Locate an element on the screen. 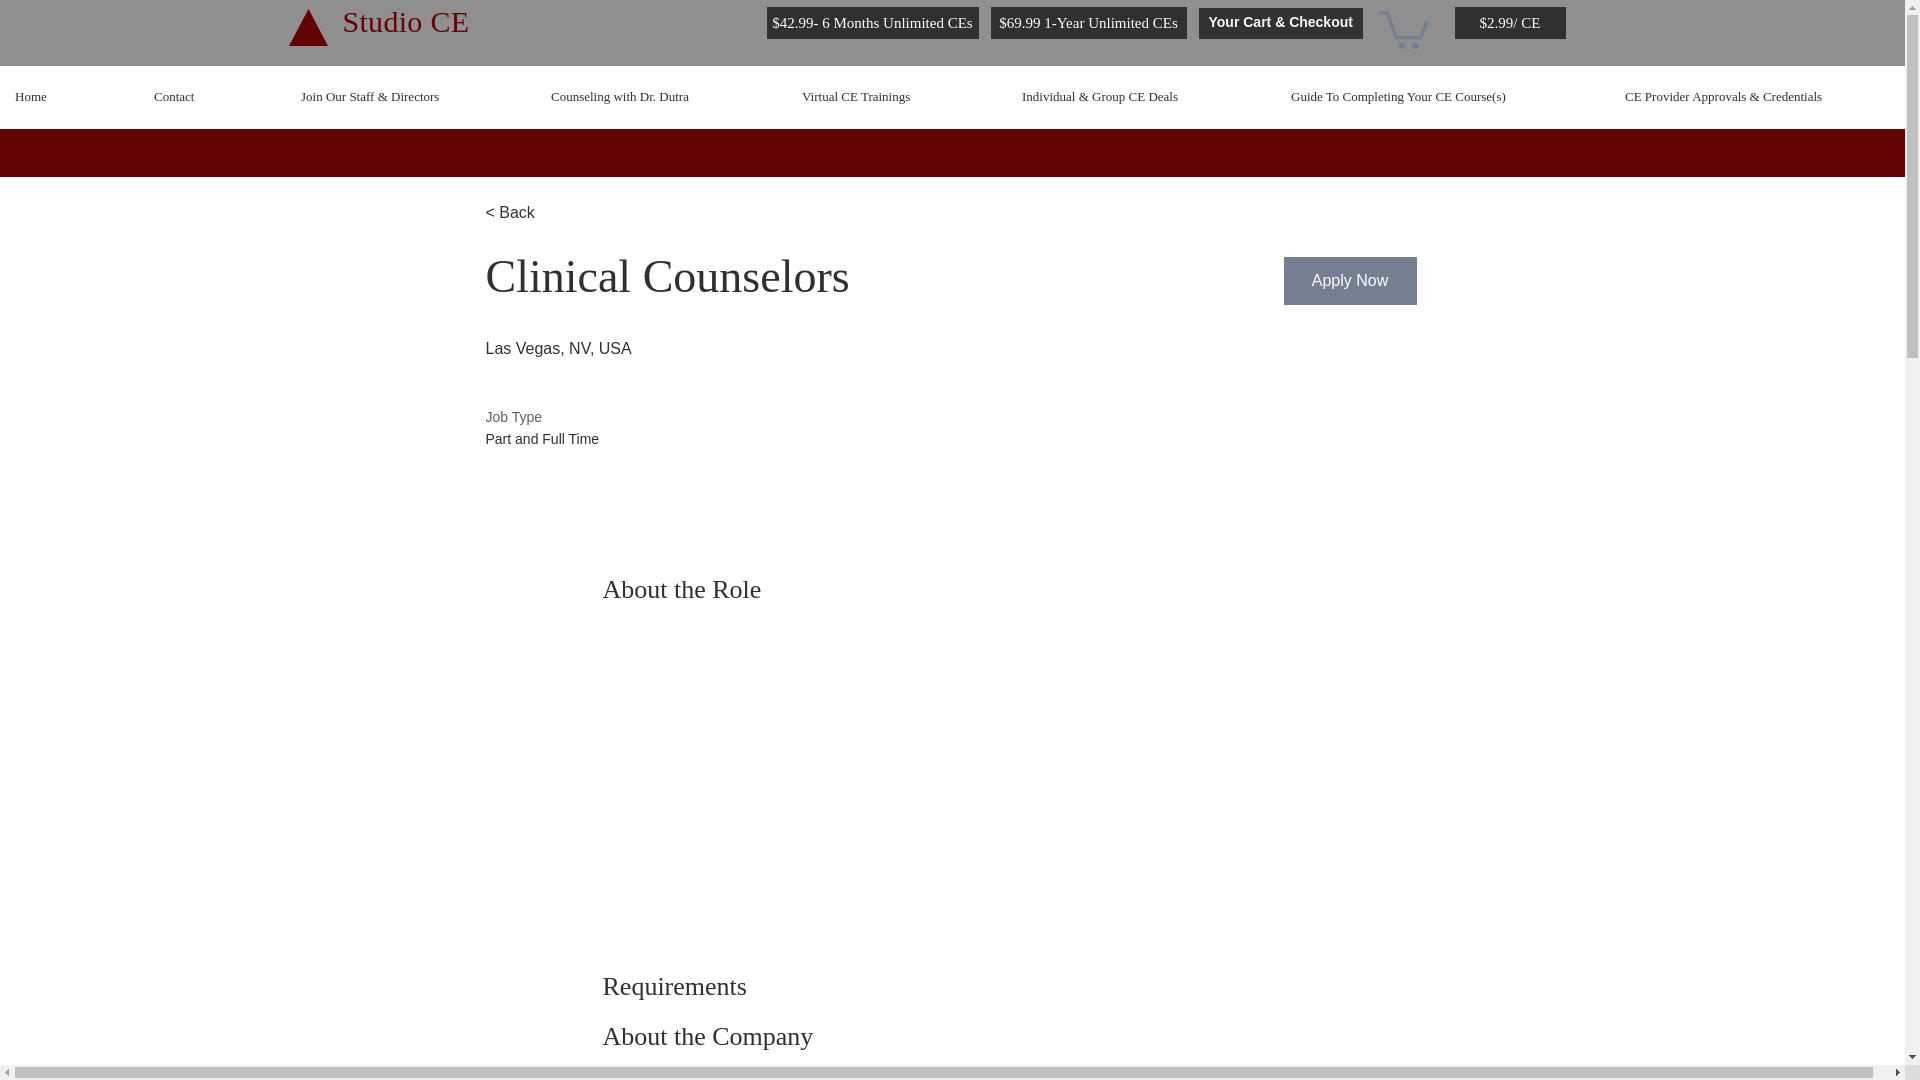 Image resolution: width=1920 pixels, height=1080 pixels. Home is located at coordinates (69, 97).